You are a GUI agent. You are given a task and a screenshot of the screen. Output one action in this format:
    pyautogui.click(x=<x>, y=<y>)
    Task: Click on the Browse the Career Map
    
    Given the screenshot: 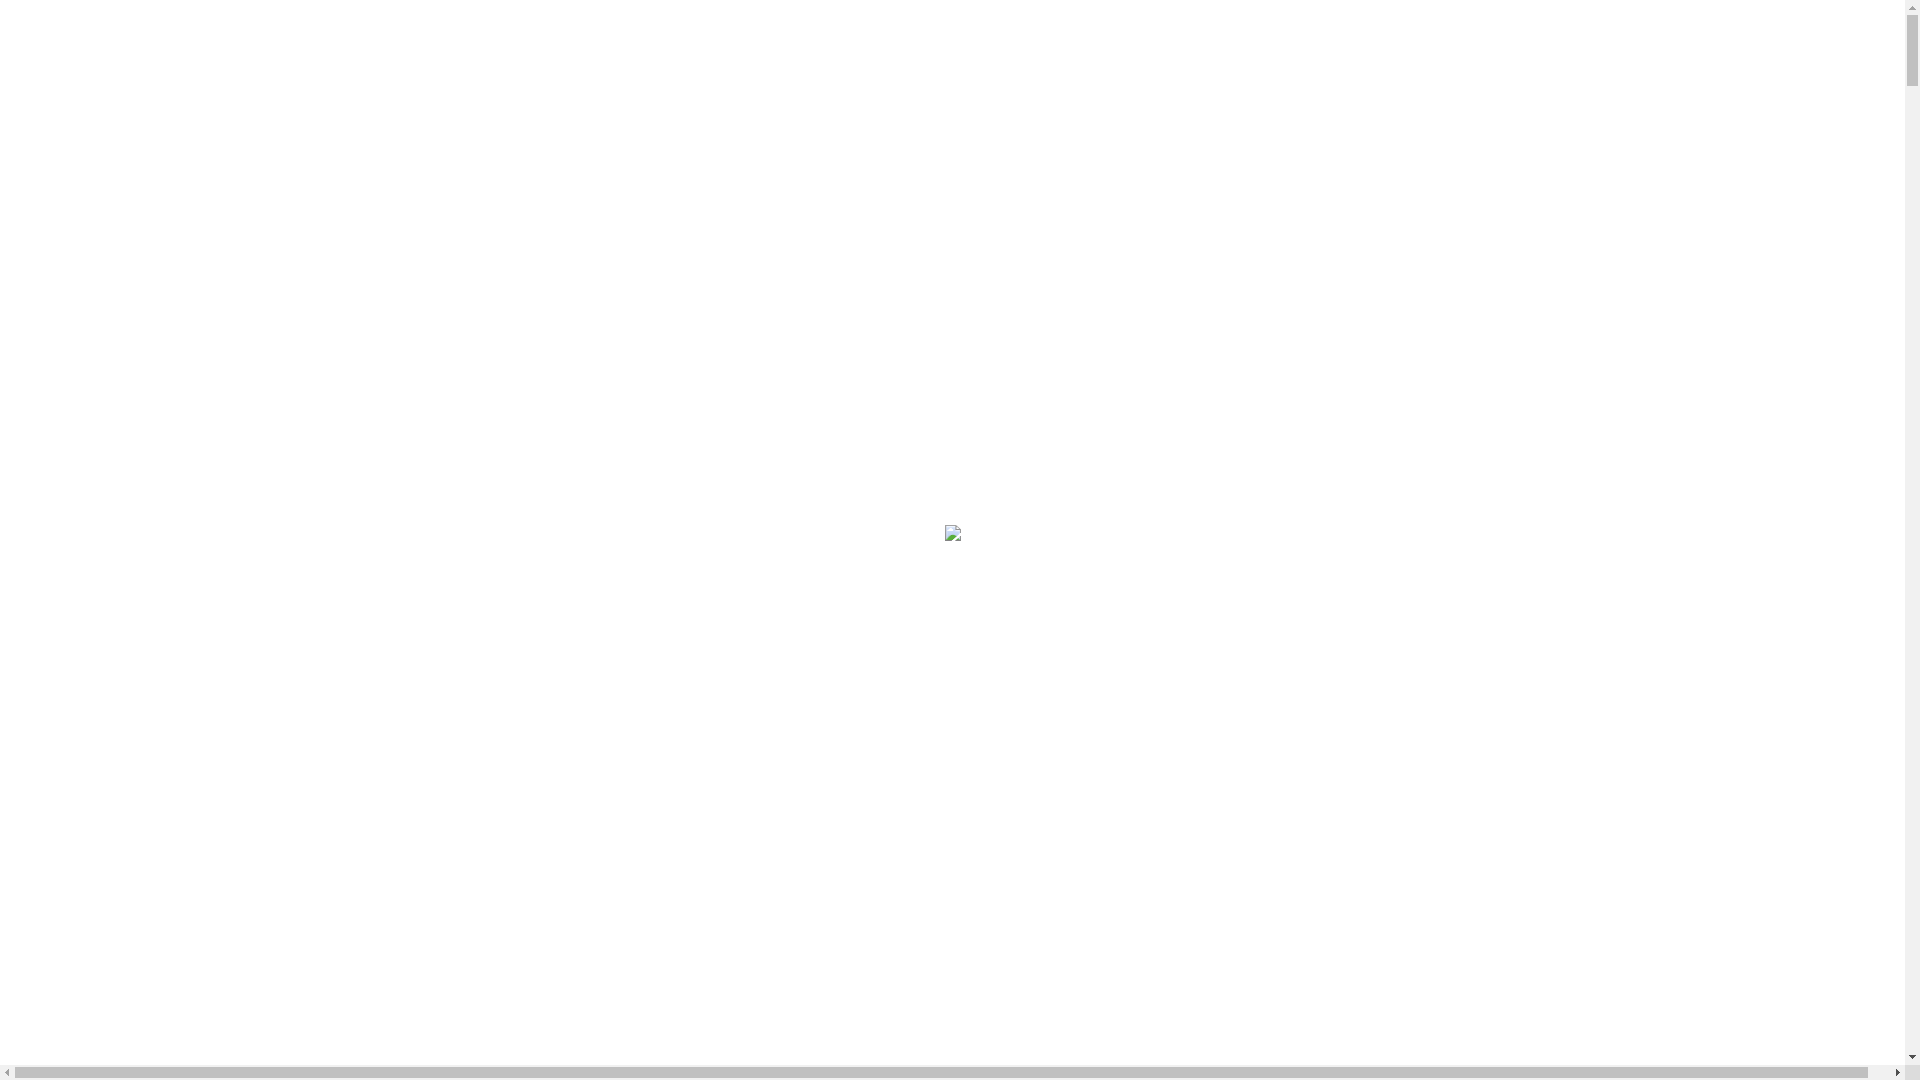 What is the action you would take?
    pyautogui.click(x=84, y=948)
    